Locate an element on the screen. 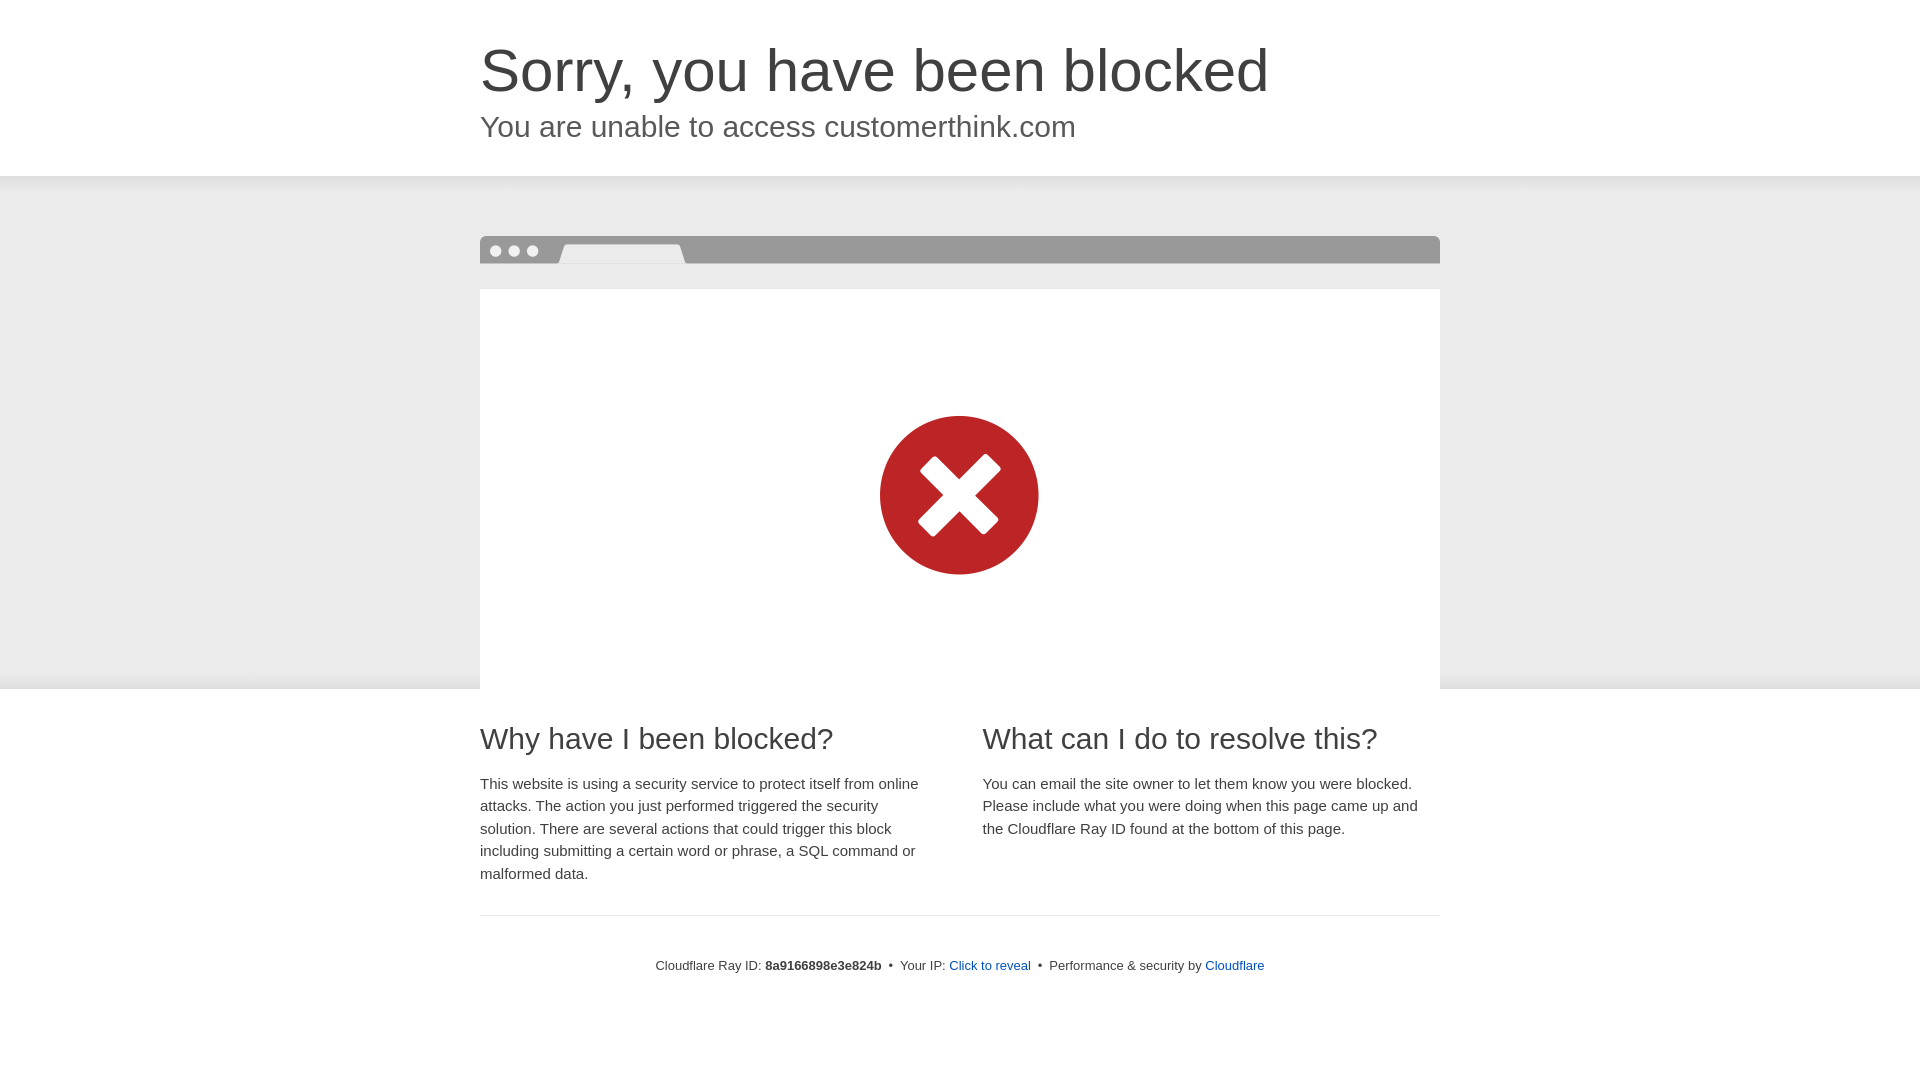 This screenshot has height=1080, width=1920. Click to reveal is located at coordinates (990, 966).